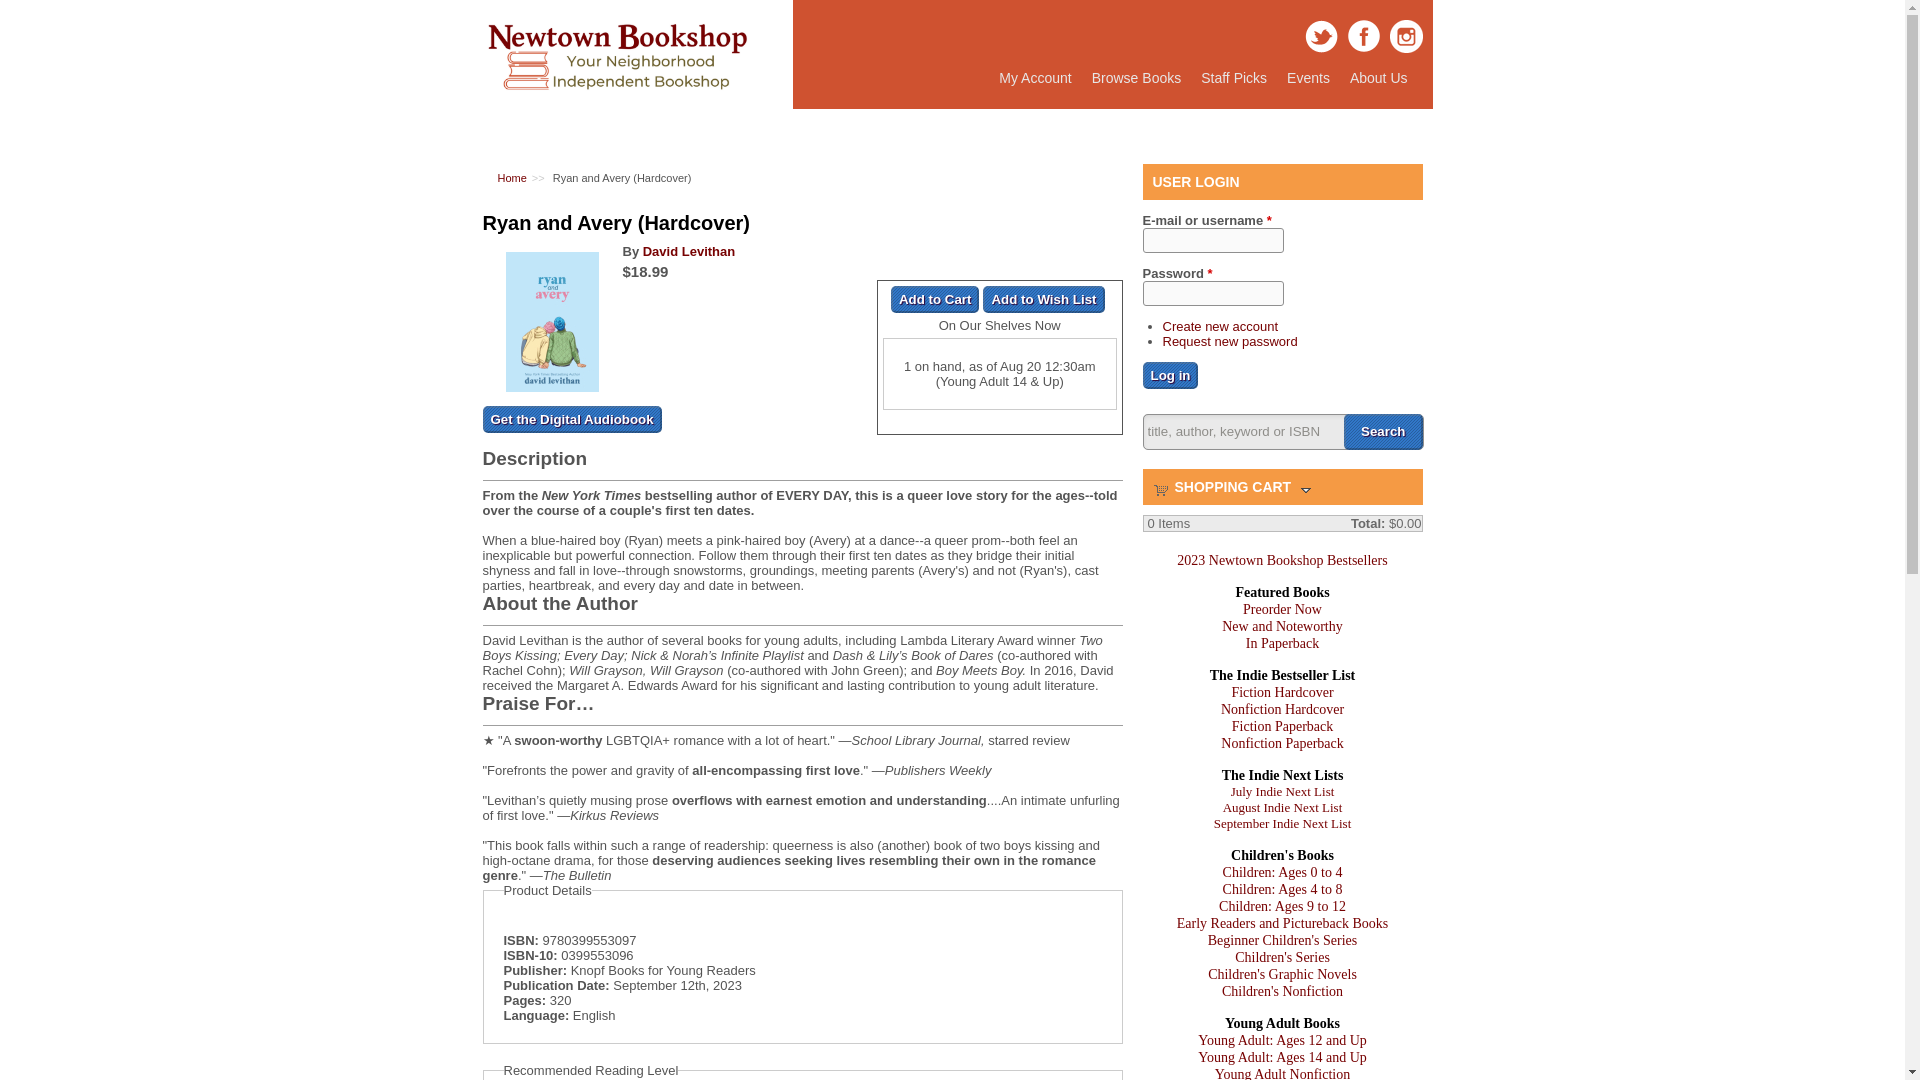  What do you see at coordinates (1282, 608) in the screenshot?
I see `Preorder Now` at bounding box center [1282, 608].